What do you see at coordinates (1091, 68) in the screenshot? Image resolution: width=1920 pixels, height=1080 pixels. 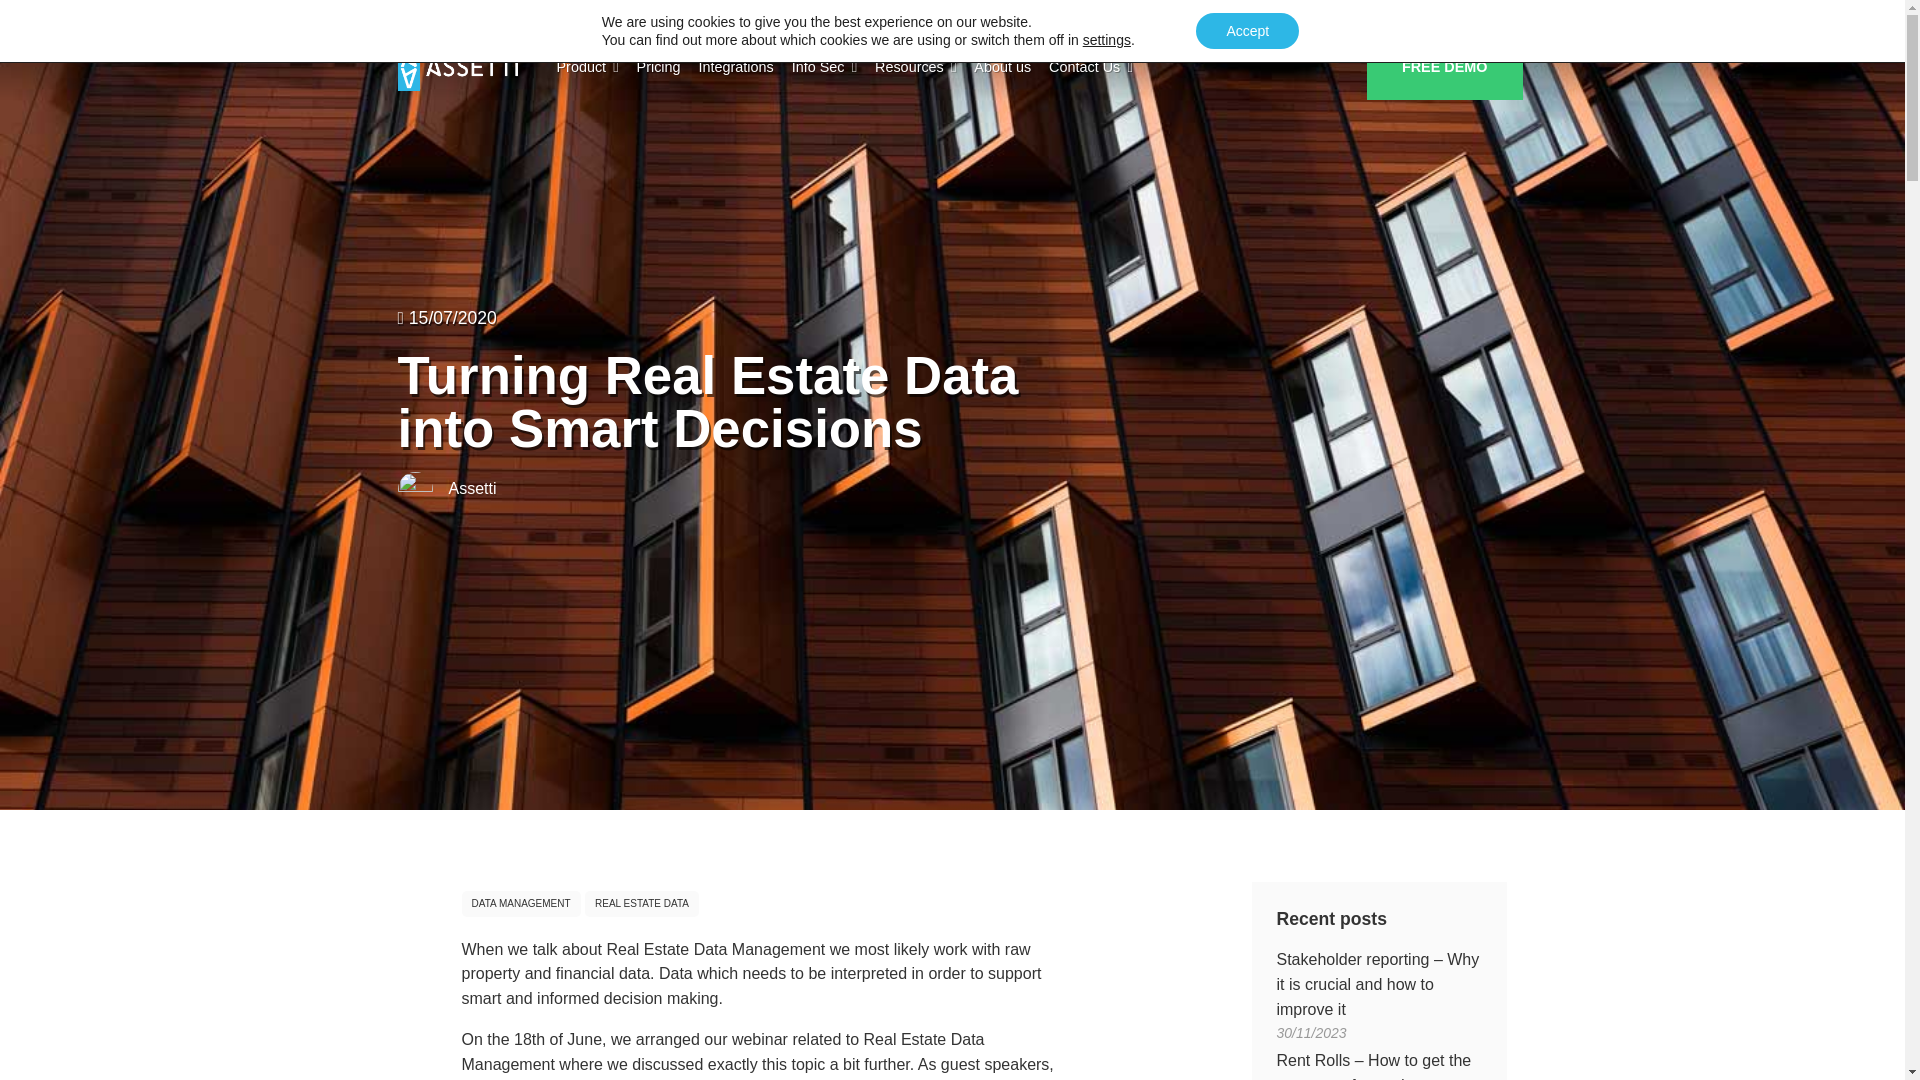 I see `Contact Us` at bounding box center [1091, 68].